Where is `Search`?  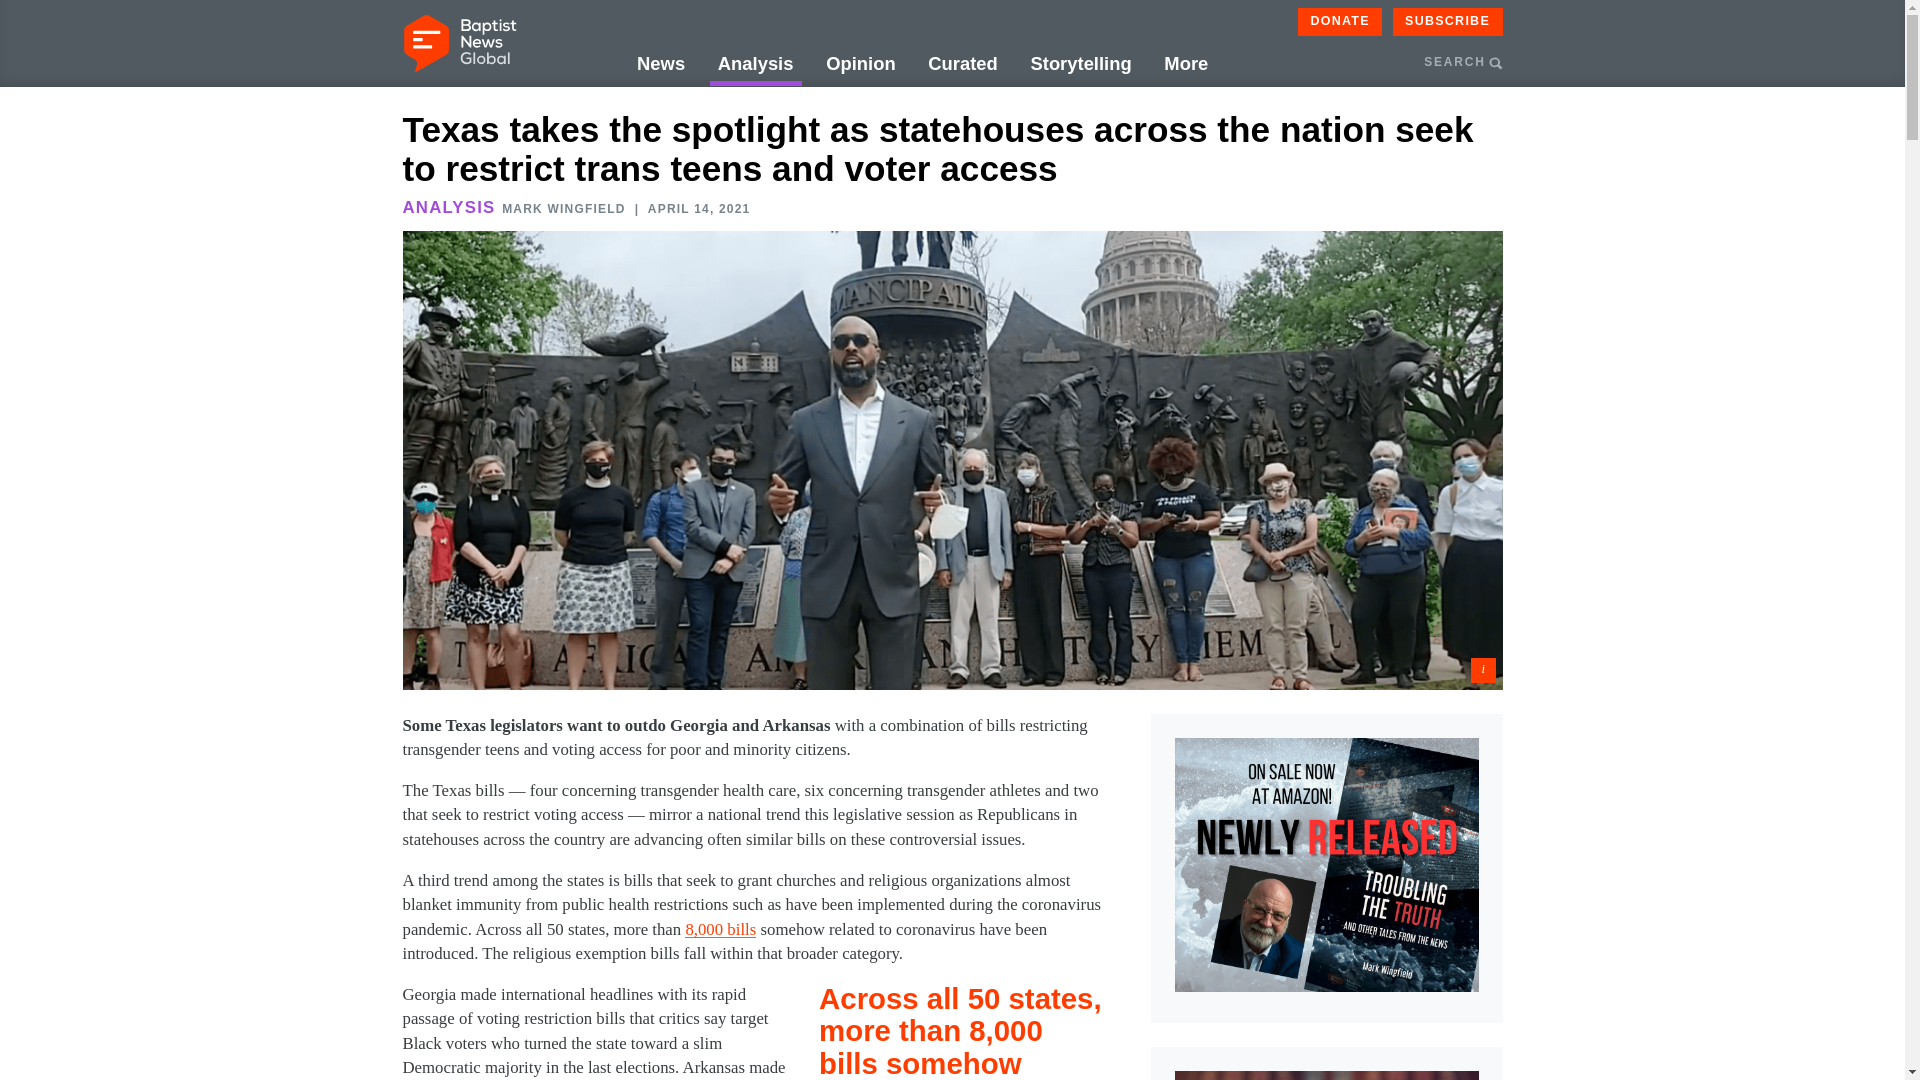
Search is located at coordinates (1573, 158).